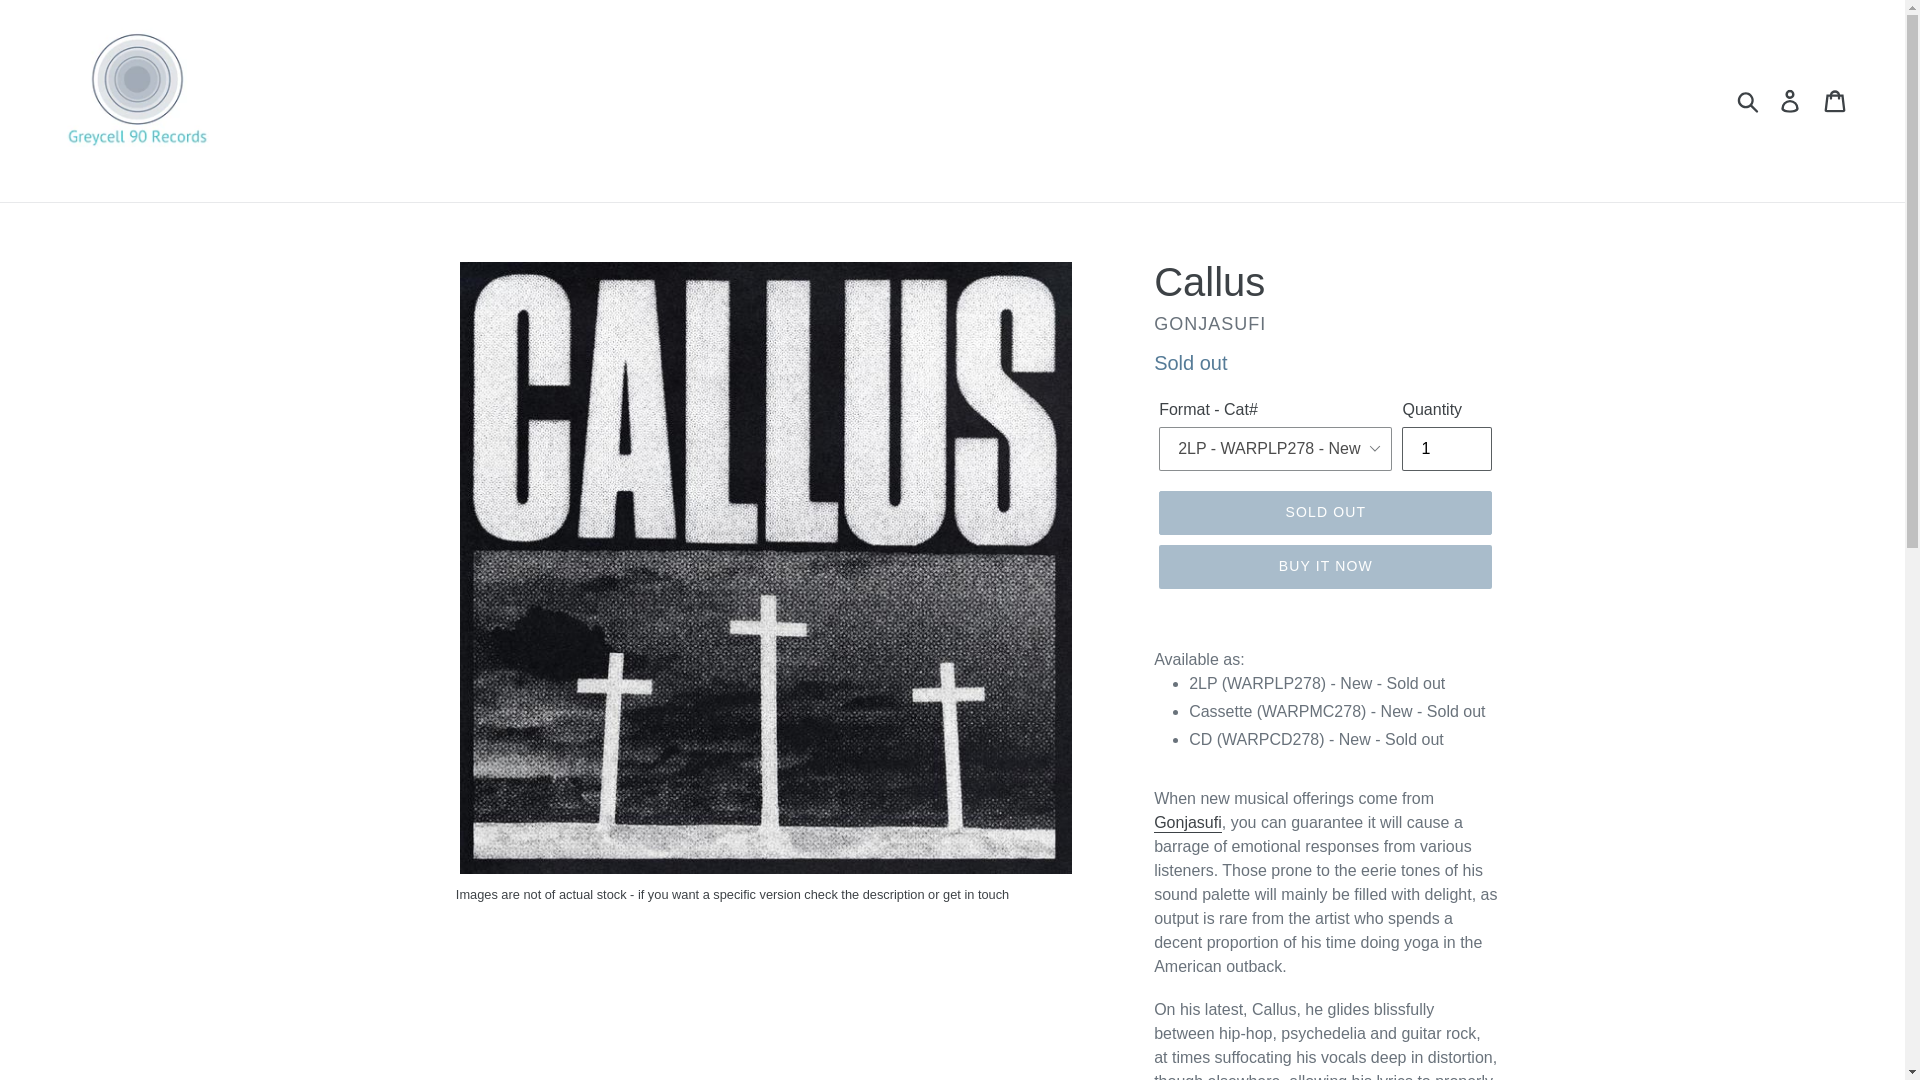  I want to click on 1, so click(1446, 448).